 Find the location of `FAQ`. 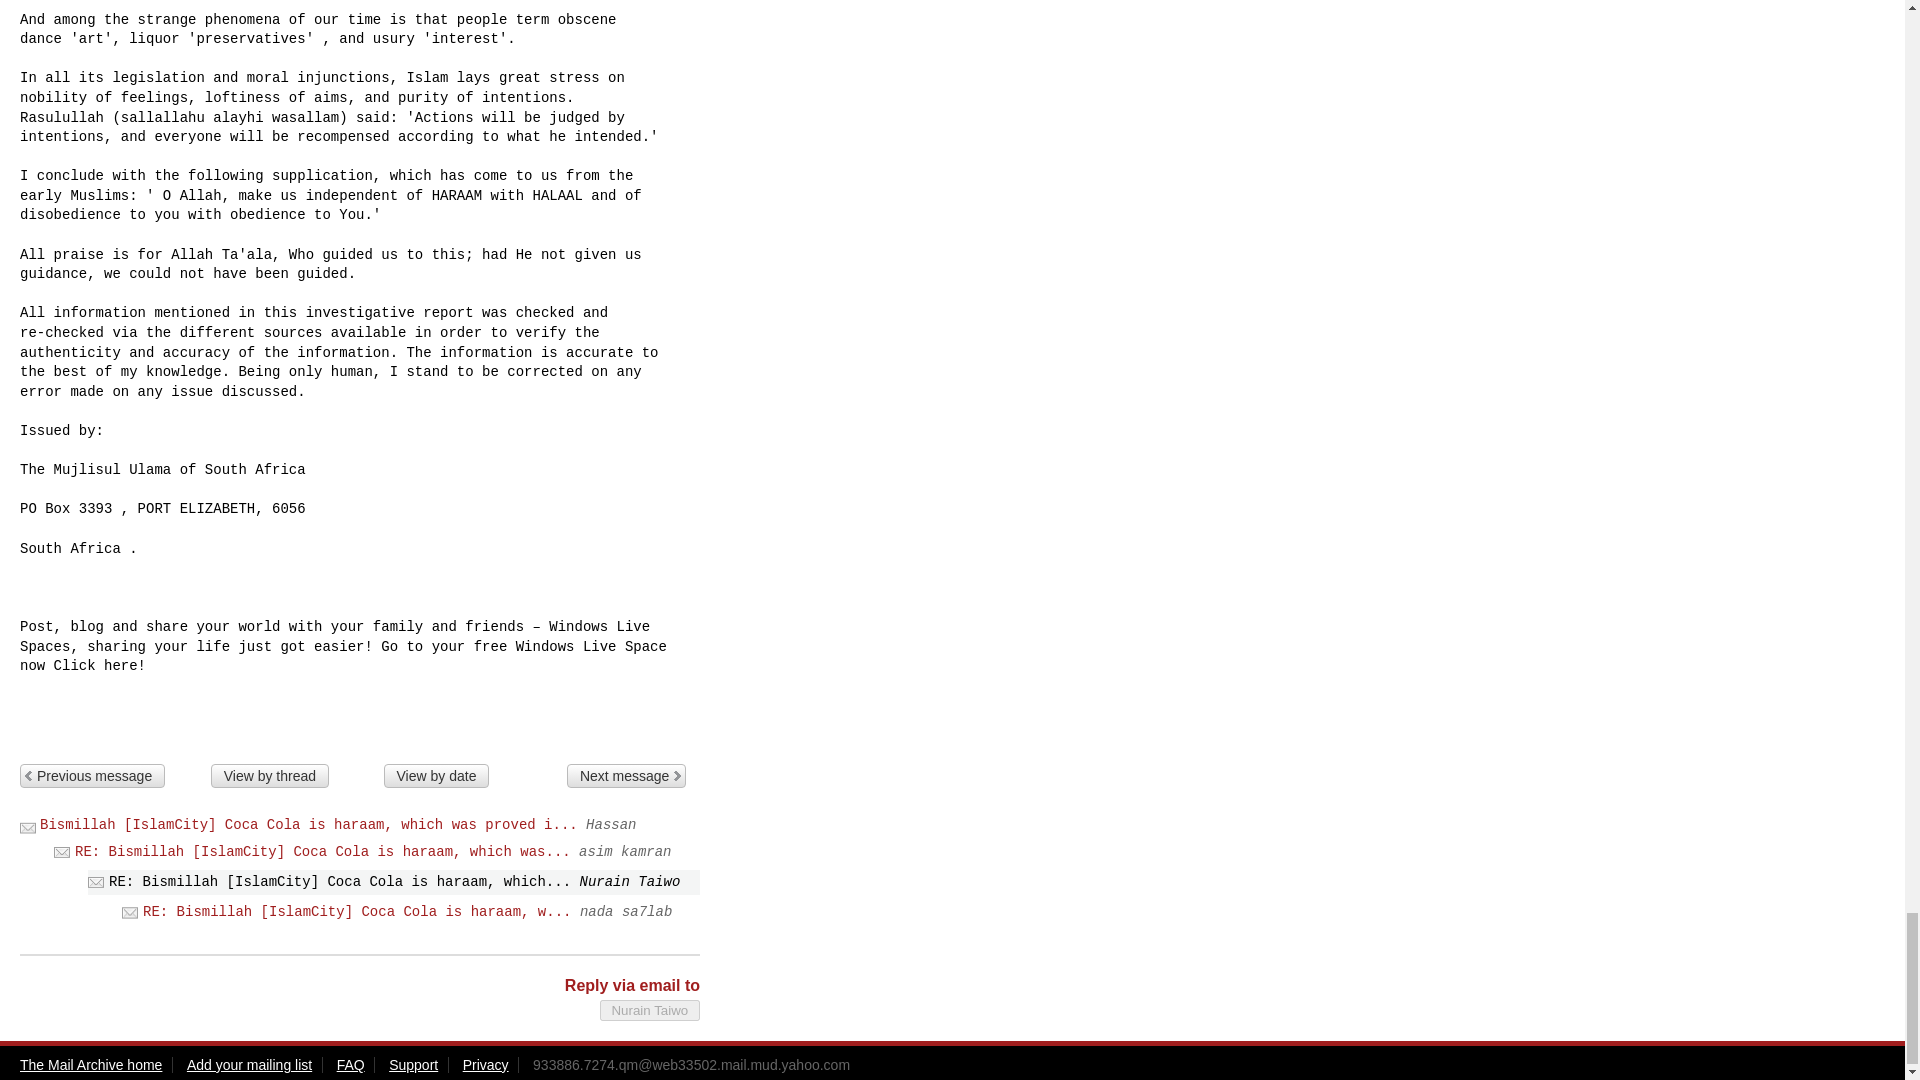

FAQ is located at coordinates (350, 1065).